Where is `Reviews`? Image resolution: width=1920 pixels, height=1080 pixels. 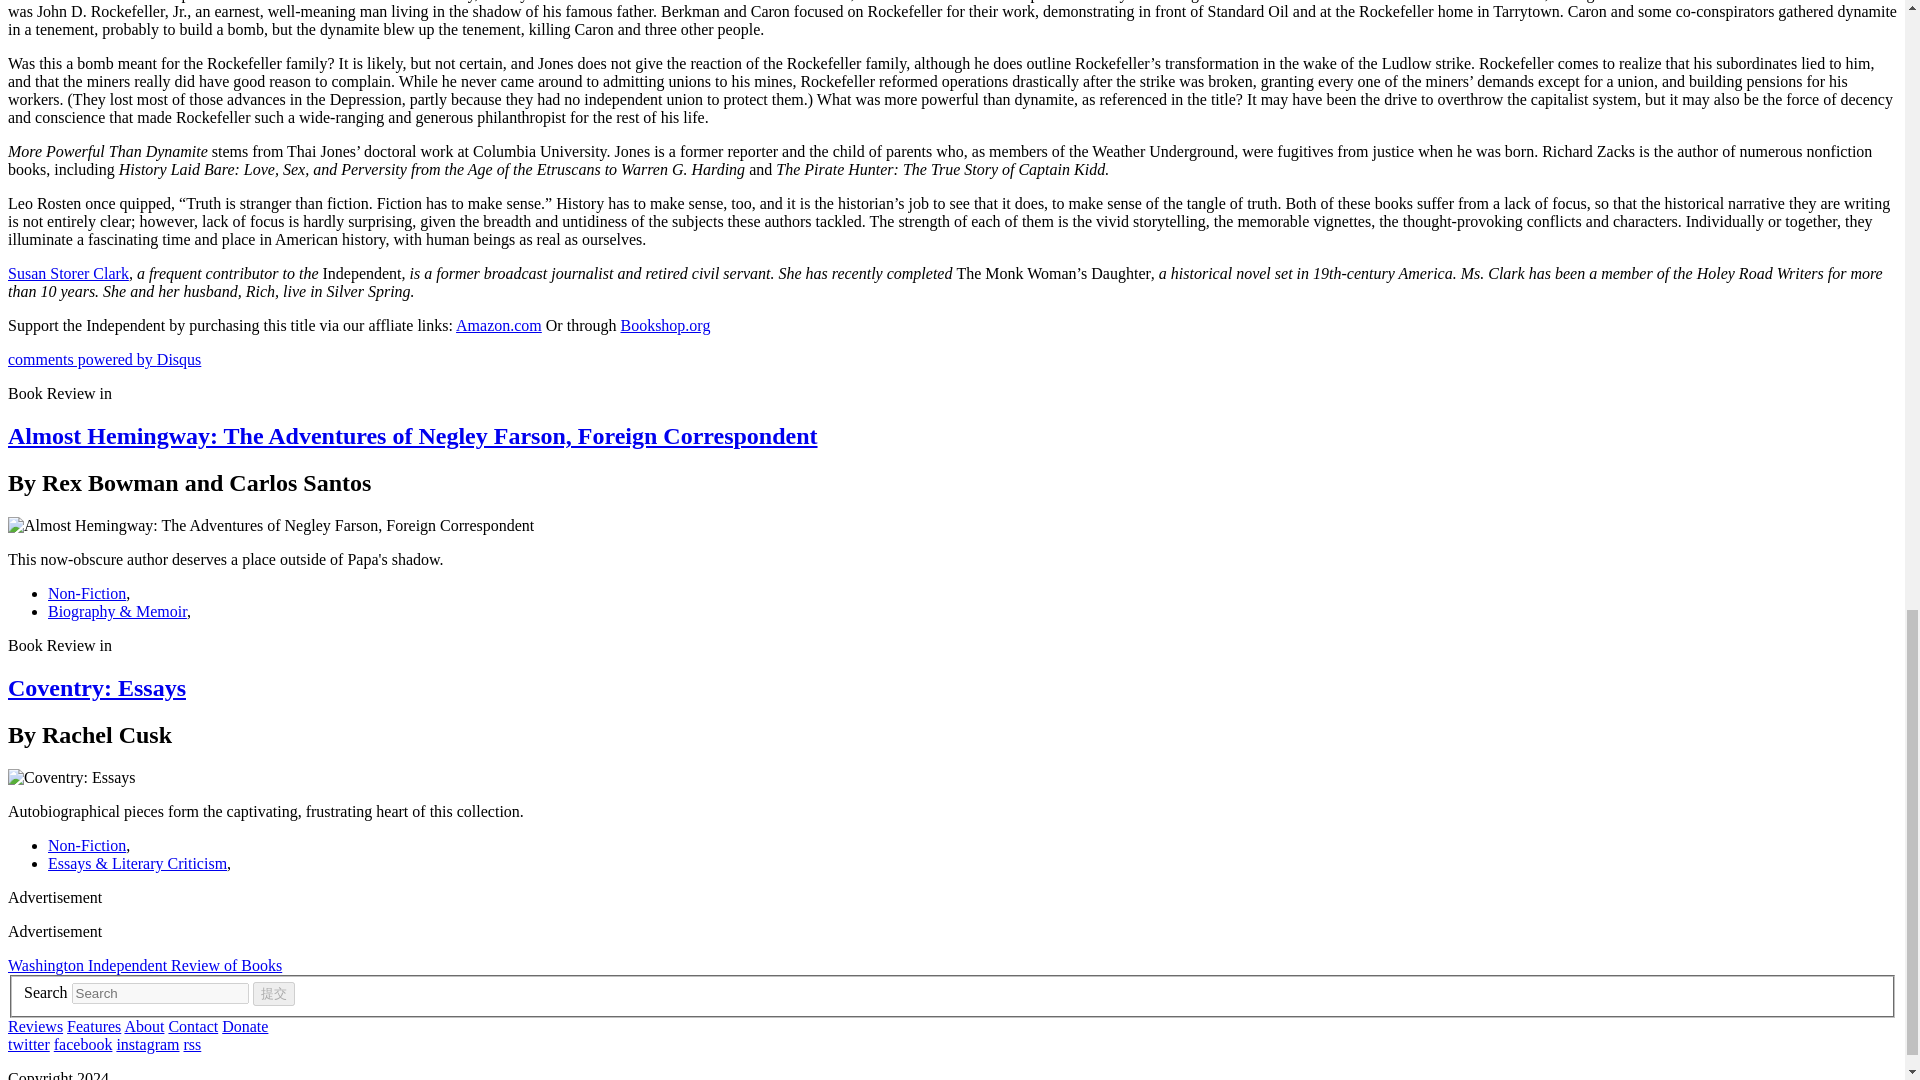
Reviews is located at coordinates (35, 1026).